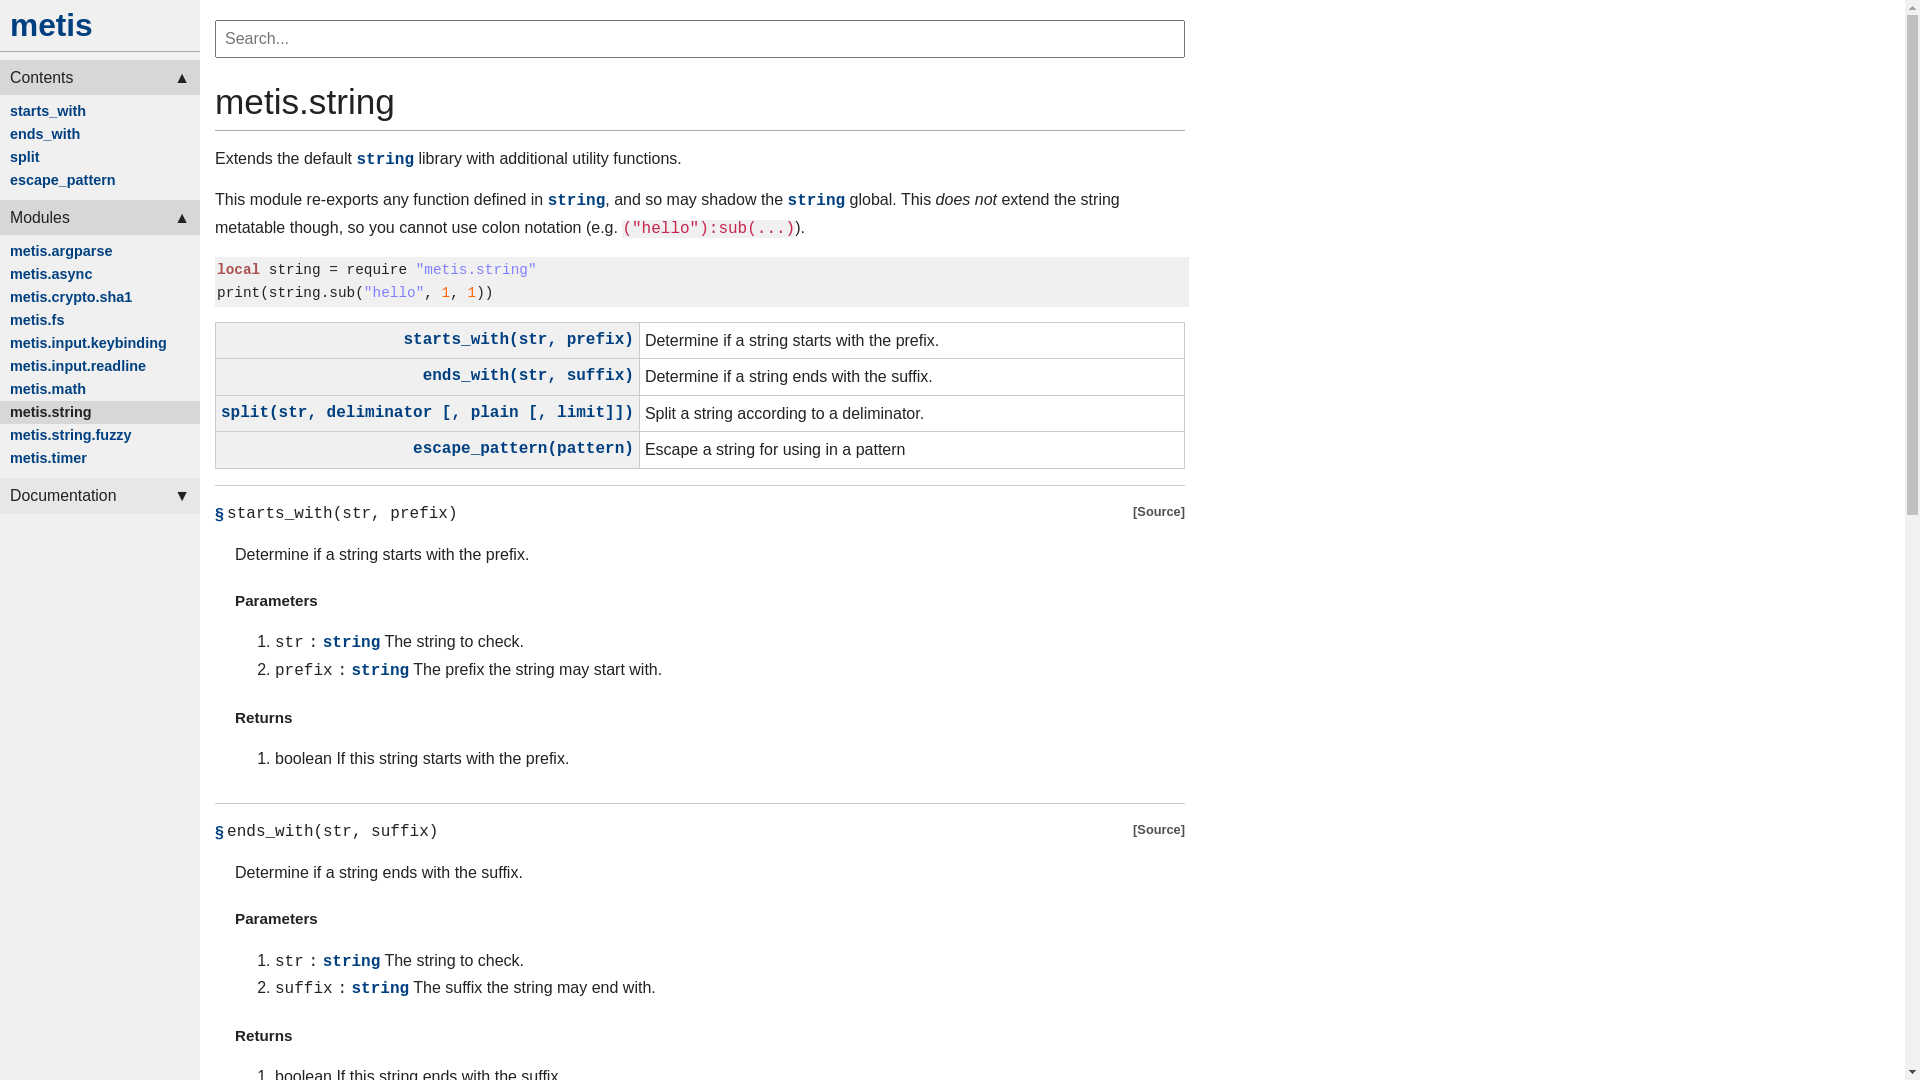 Image resolution: width=1920 pixels, height=1080 pixels. Describe the element at coordinates (100, 435) in the screenshot. I see `metis.string.fuzzy` at that location.